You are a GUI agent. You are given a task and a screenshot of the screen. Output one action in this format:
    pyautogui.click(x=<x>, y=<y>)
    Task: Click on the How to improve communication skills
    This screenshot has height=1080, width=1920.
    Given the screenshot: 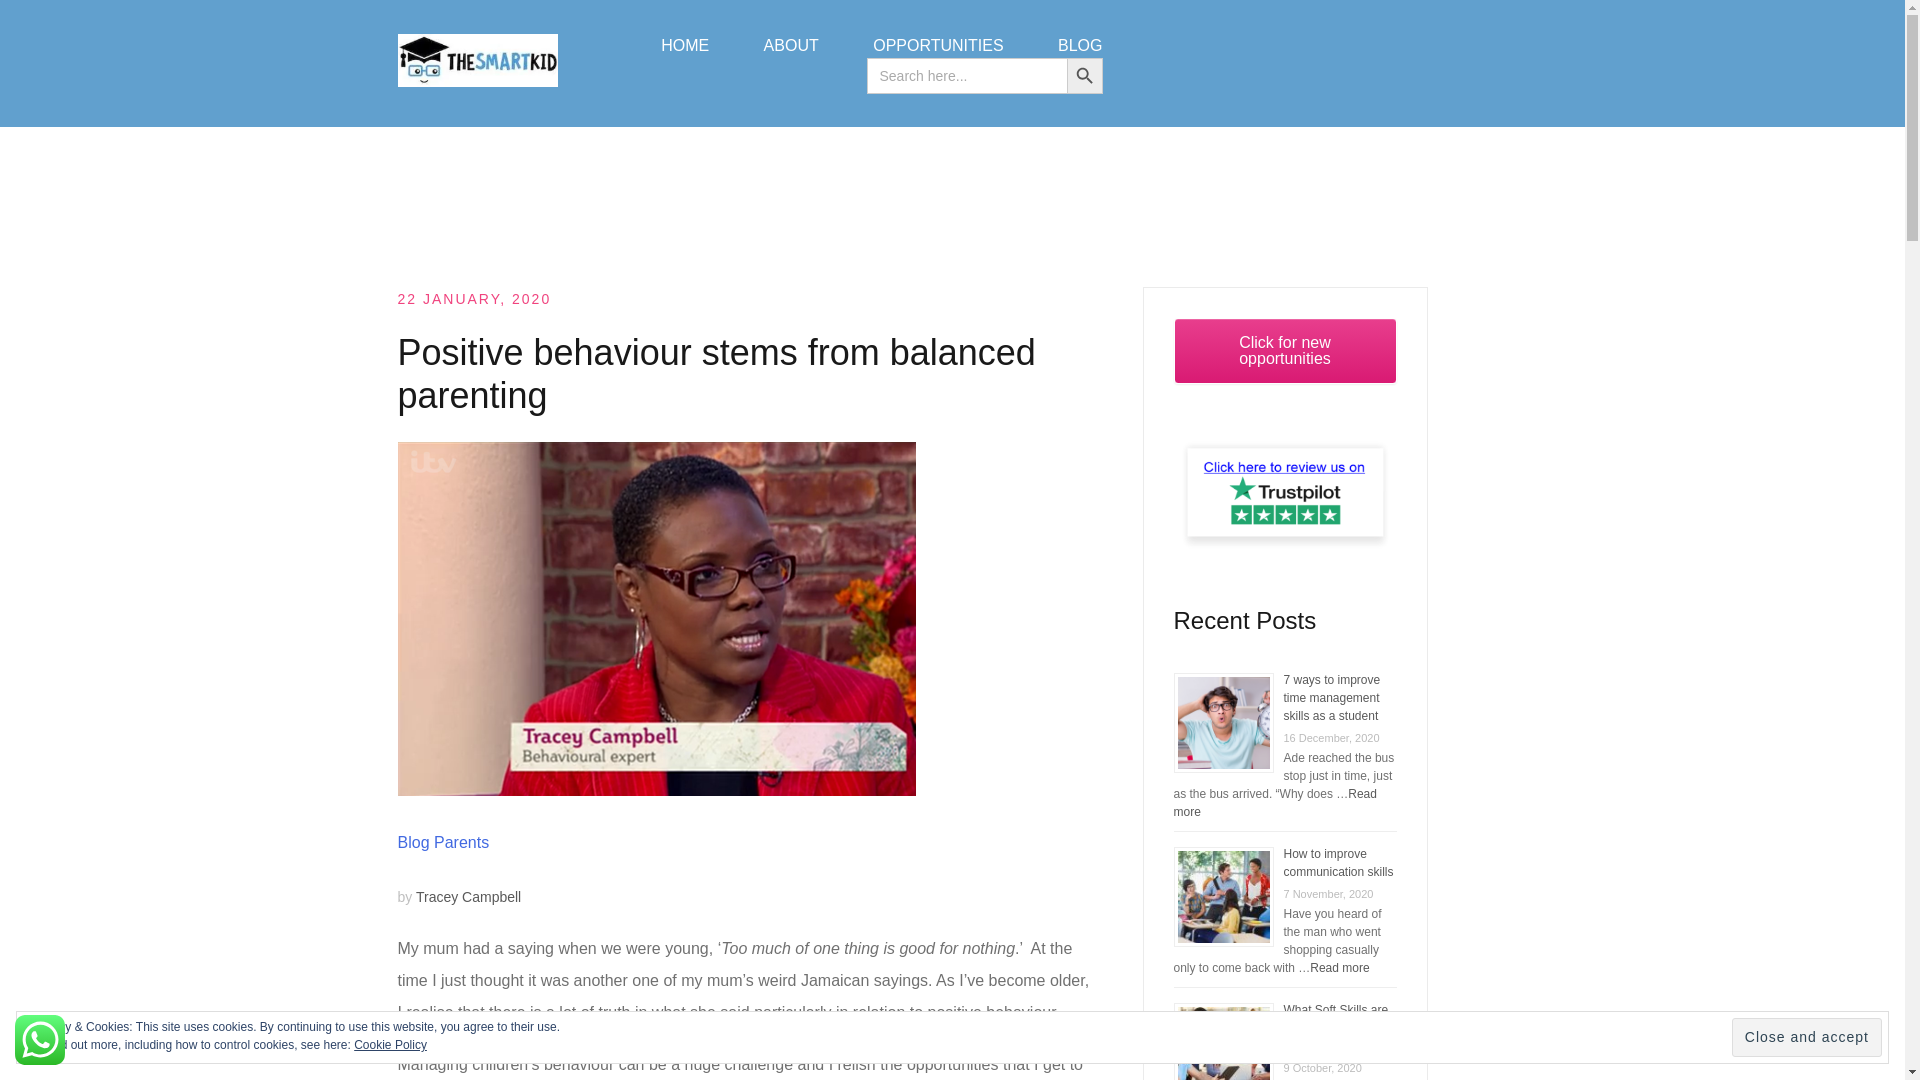 What is the action you would take?
    pyautogui.click(x=1338, y=862)
    